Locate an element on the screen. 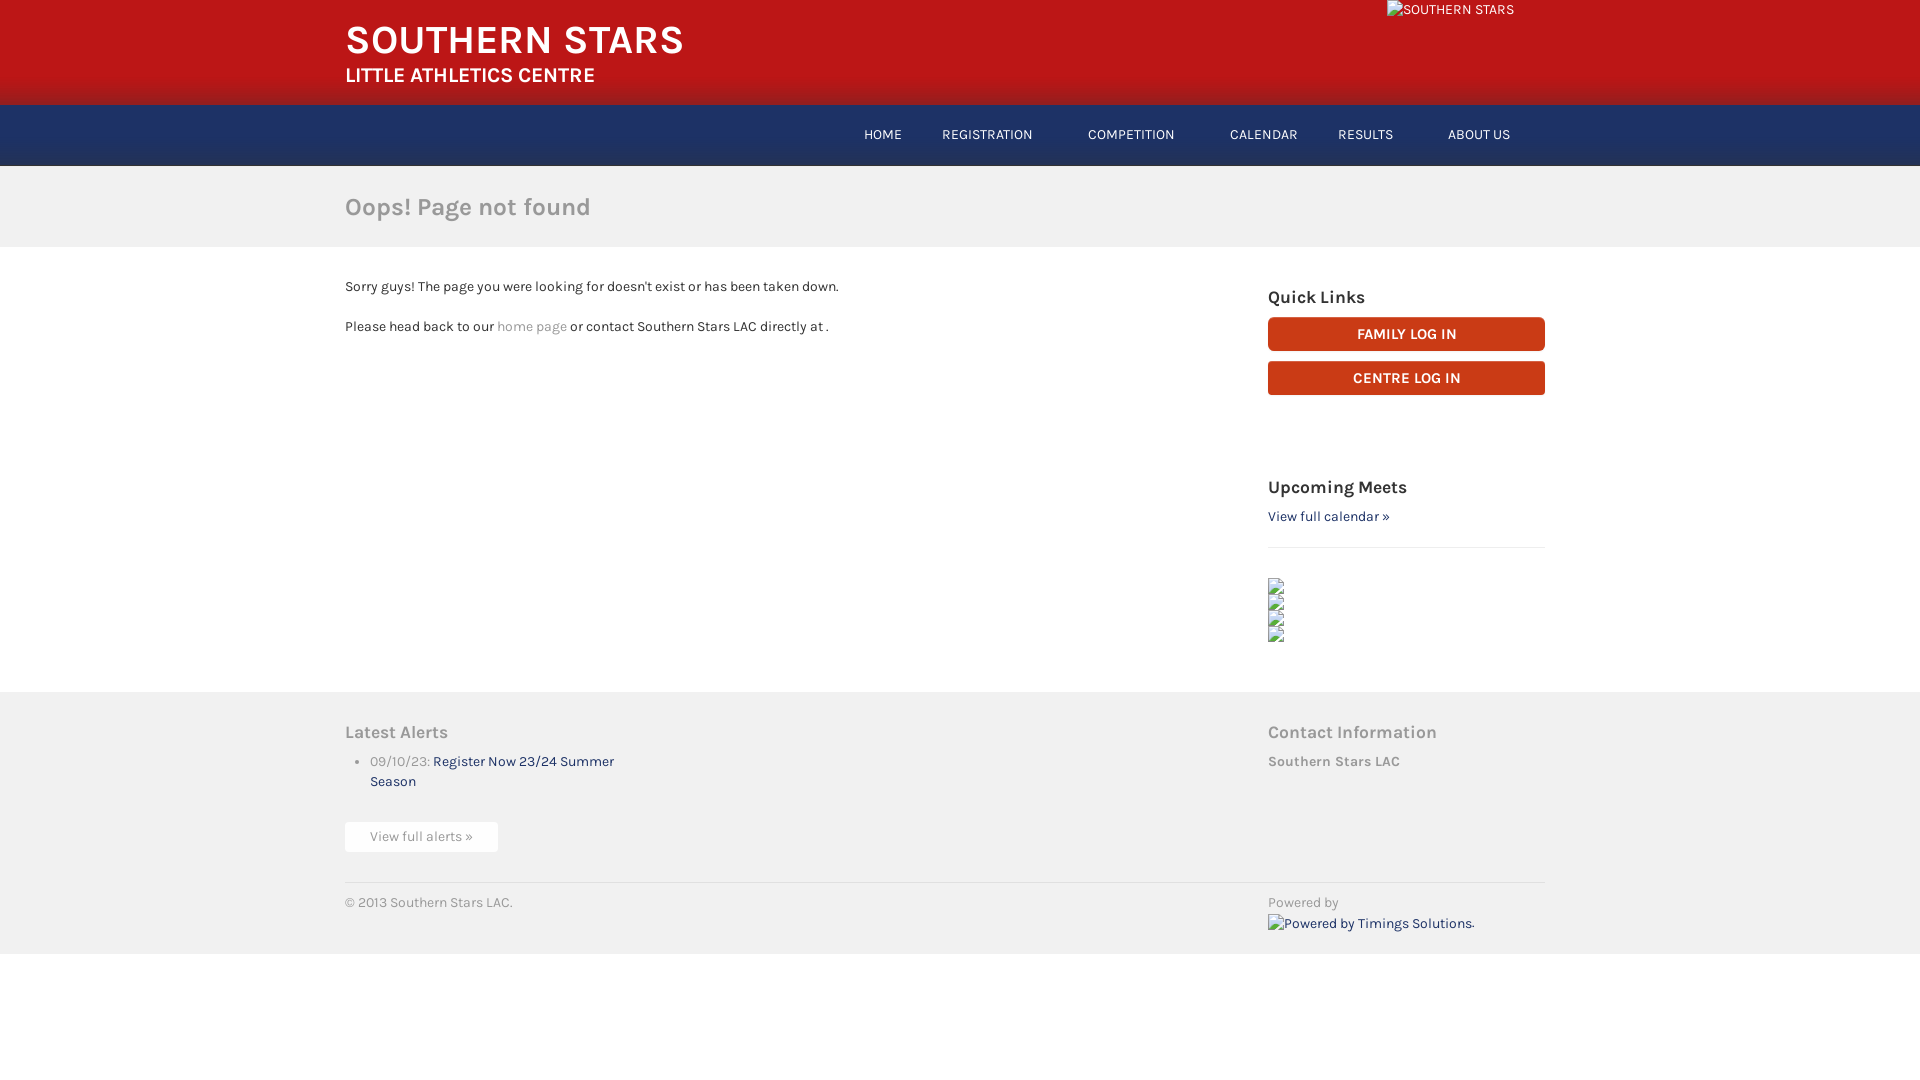  . is located at coordinates (1372, 922).